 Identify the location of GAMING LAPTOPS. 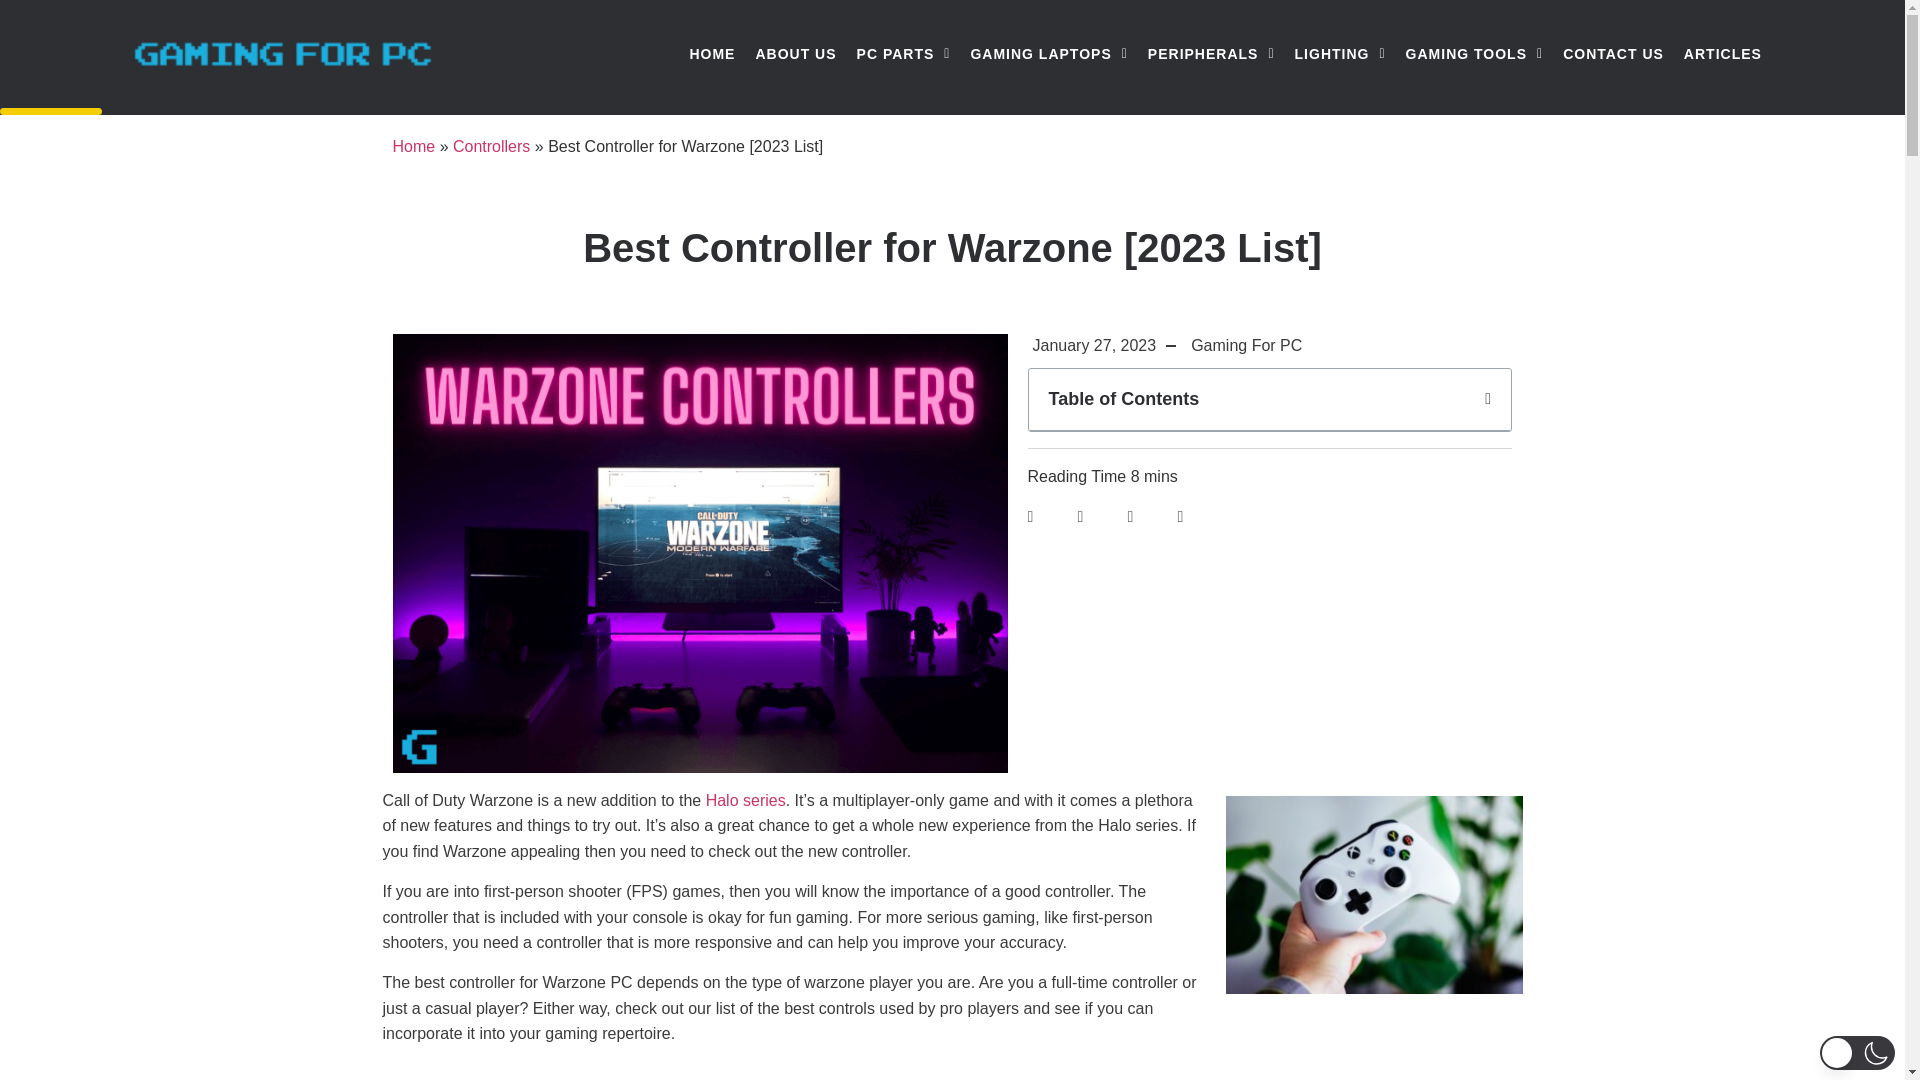
(1048, 54).